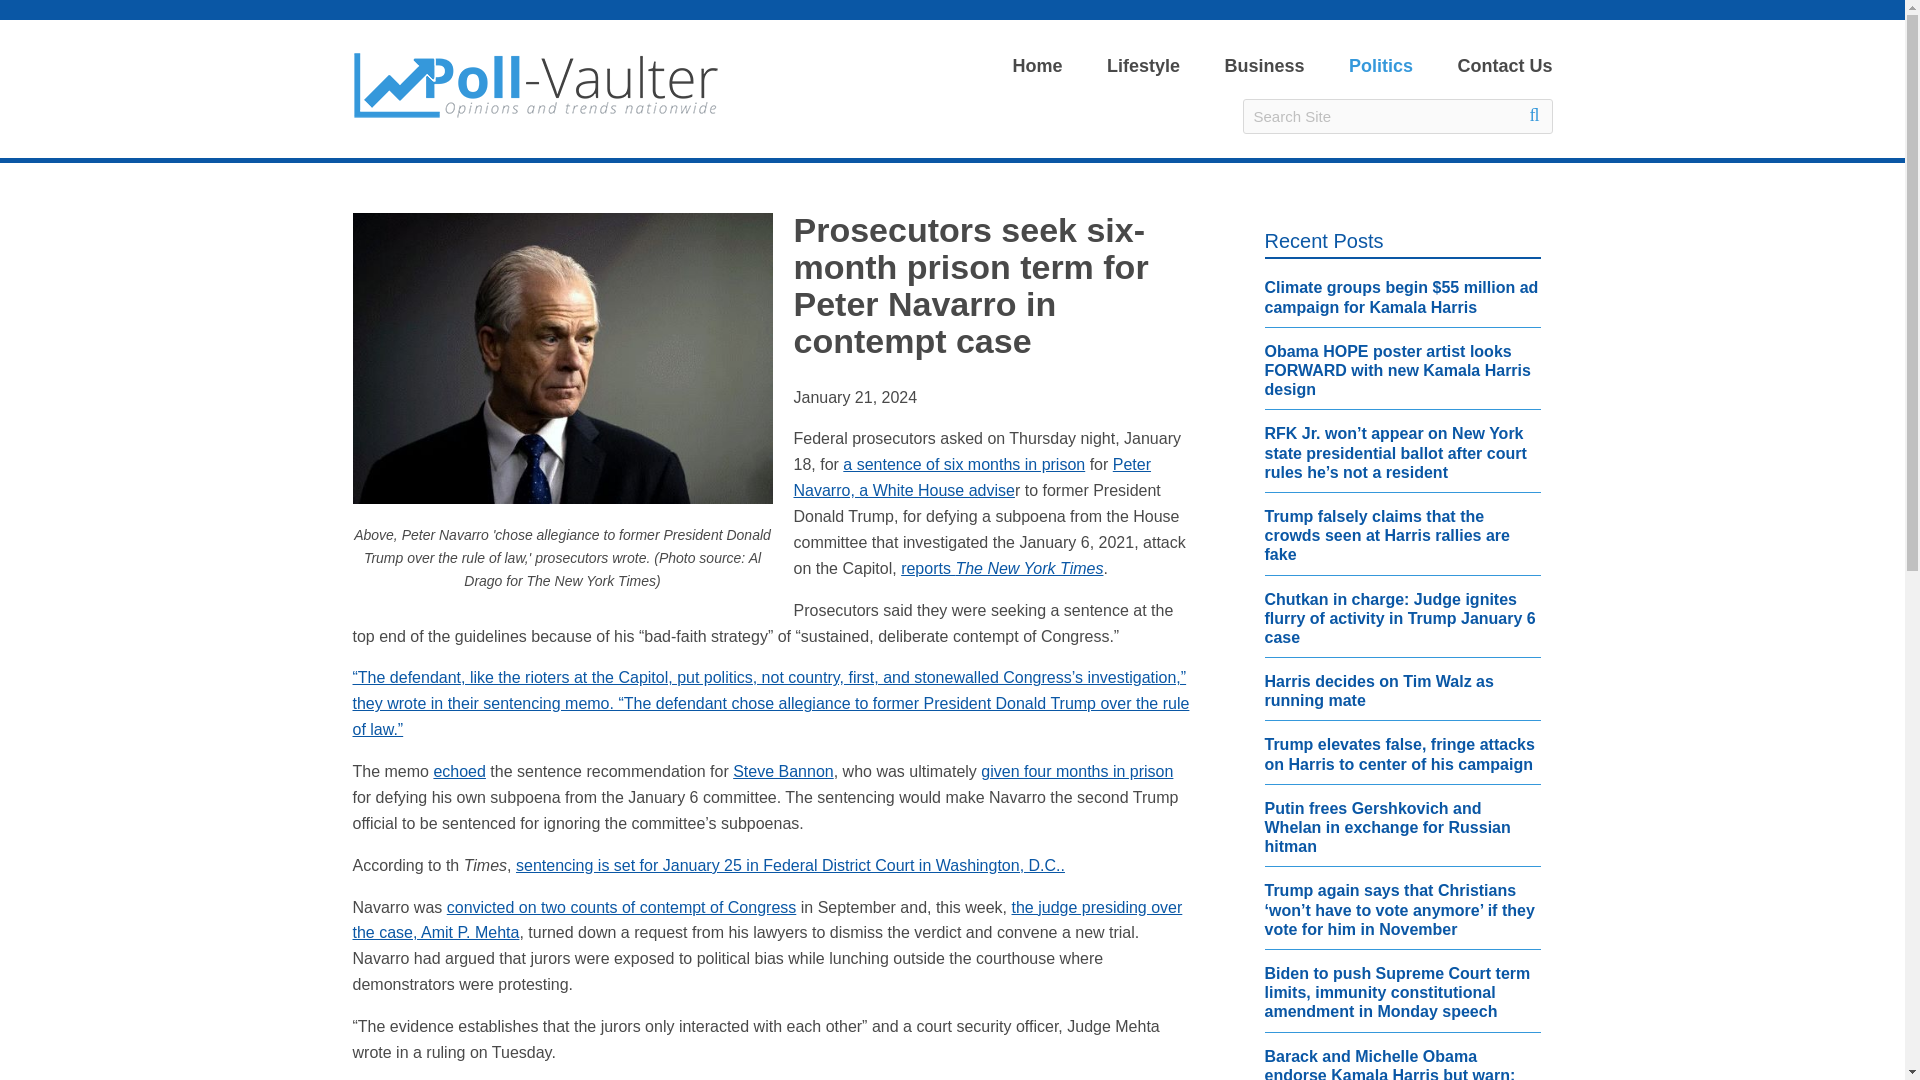 This screenshot has width=1920, height=1080. What do you see at coordinates (1494, 66) in the screenshot?
I see `Contact Us` at bounding box center [1494, 66].